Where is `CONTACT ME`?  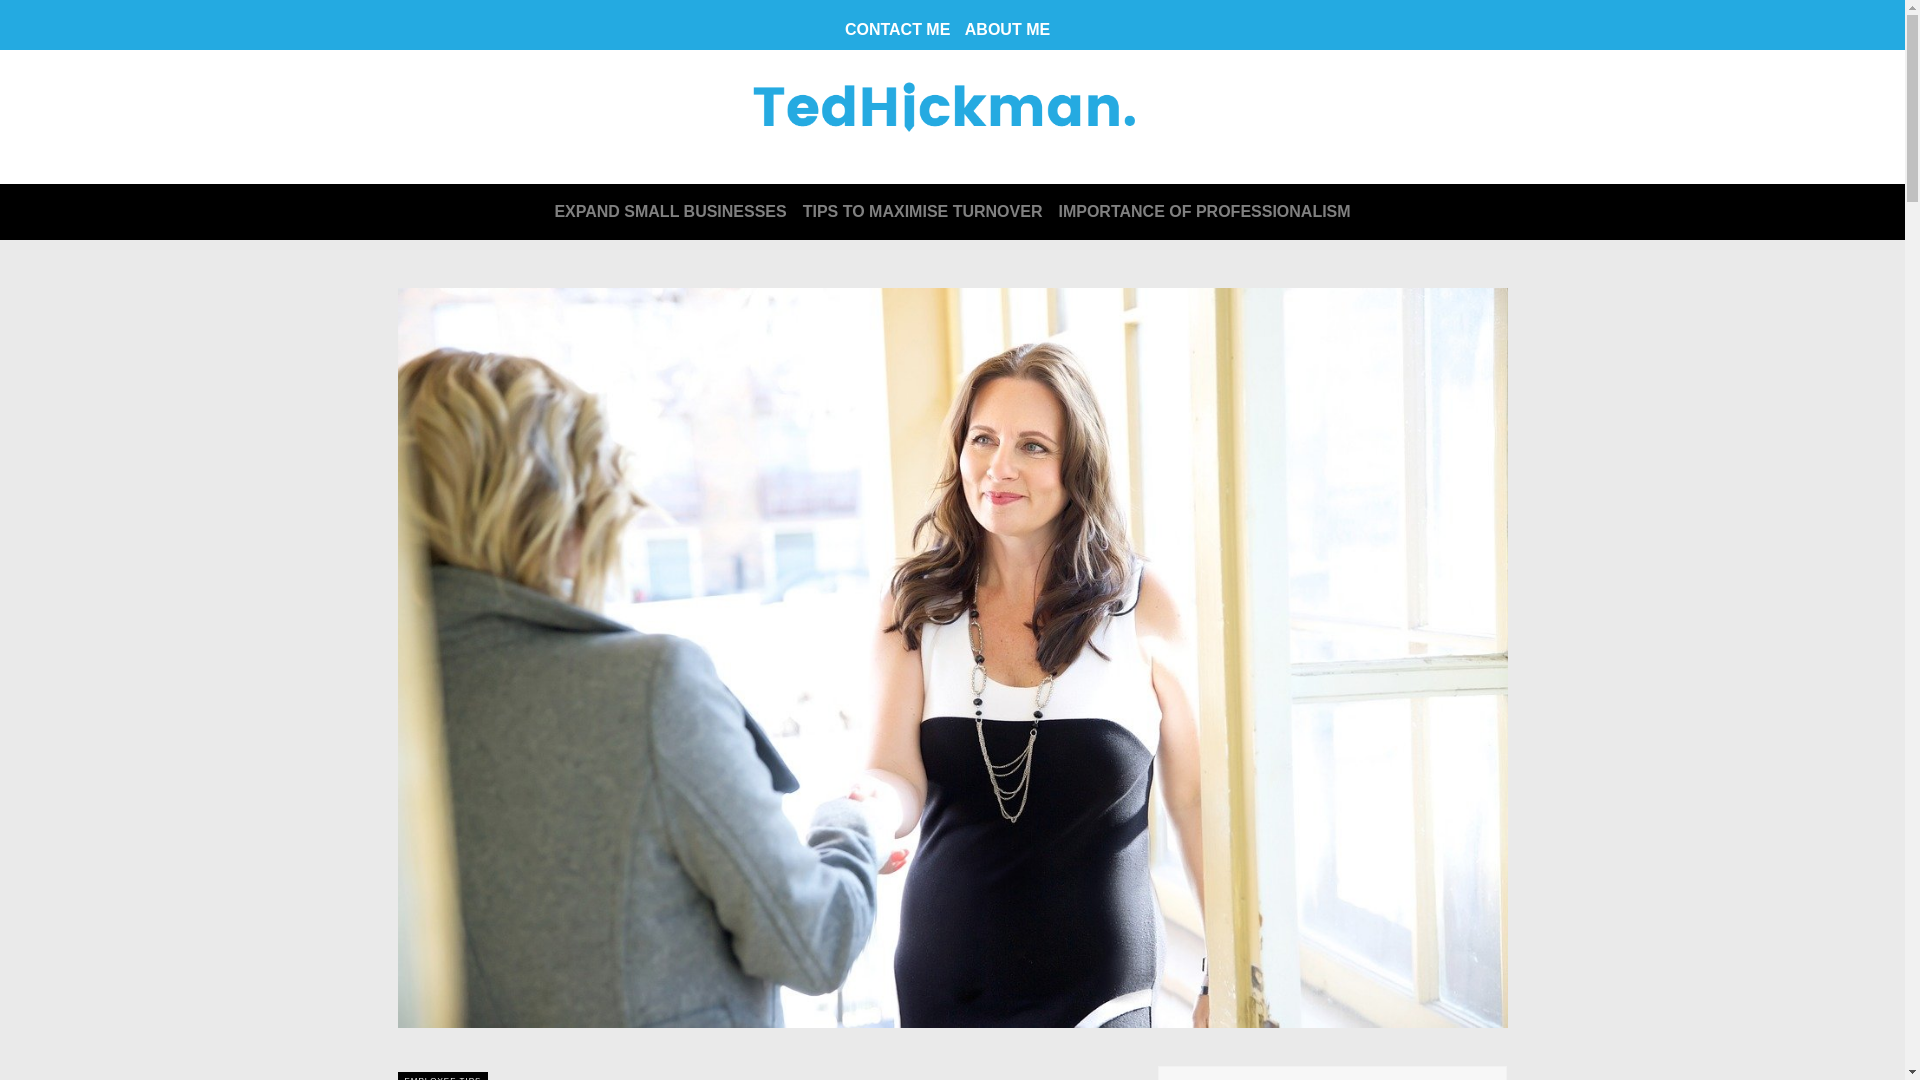 CONTACT ME is located at coordinates (897, 28).